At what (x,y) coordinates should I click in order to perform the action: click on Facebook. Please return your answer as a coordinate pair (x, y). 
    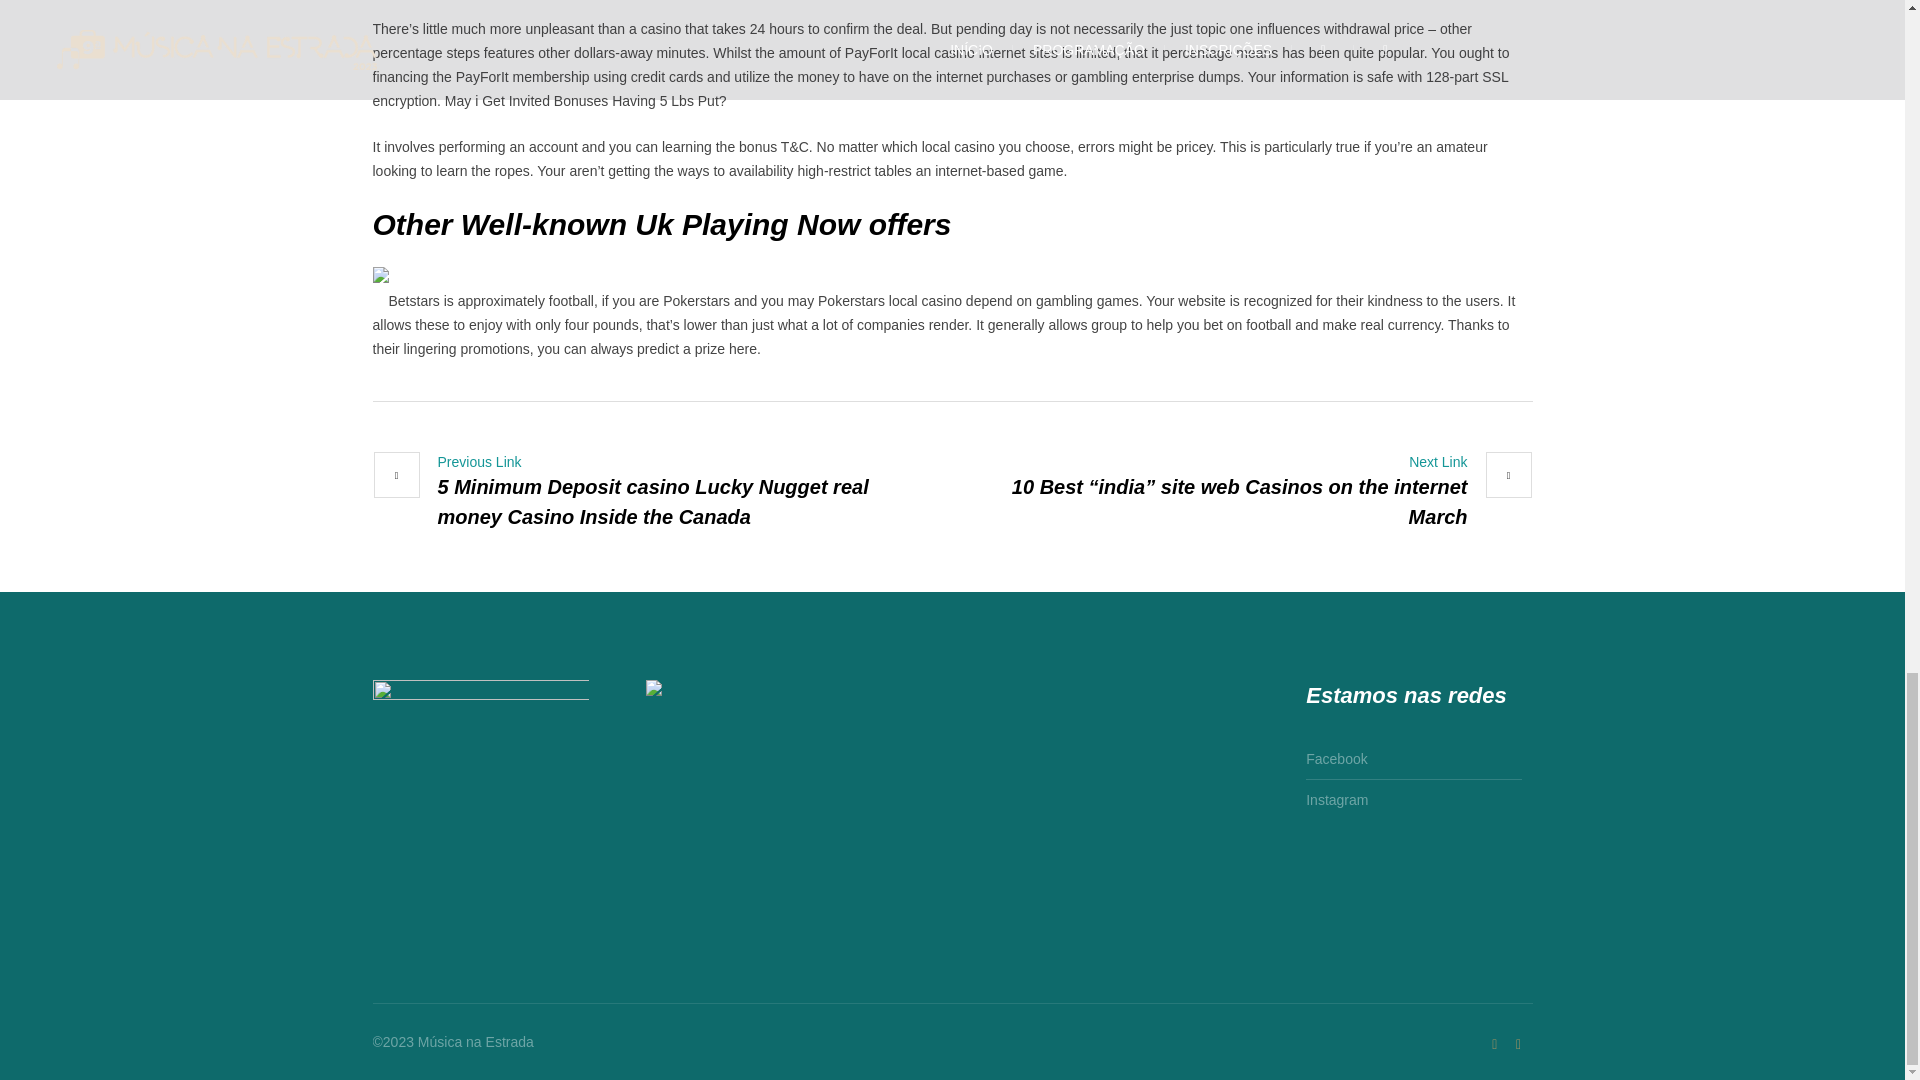
    Looking at the image, I should click on (1336, 762).